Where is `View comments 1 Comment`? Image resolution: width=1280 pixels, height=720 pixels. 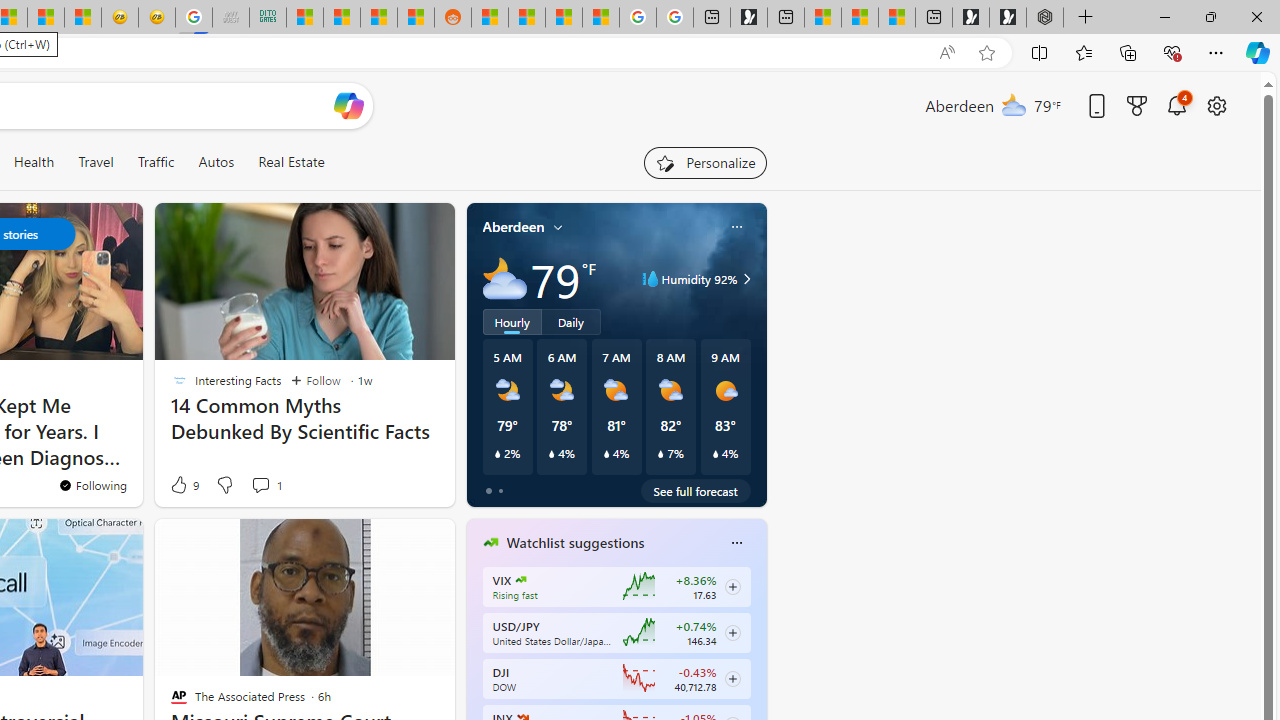
View comments 1 Comment is located at coordinates (260, 485).